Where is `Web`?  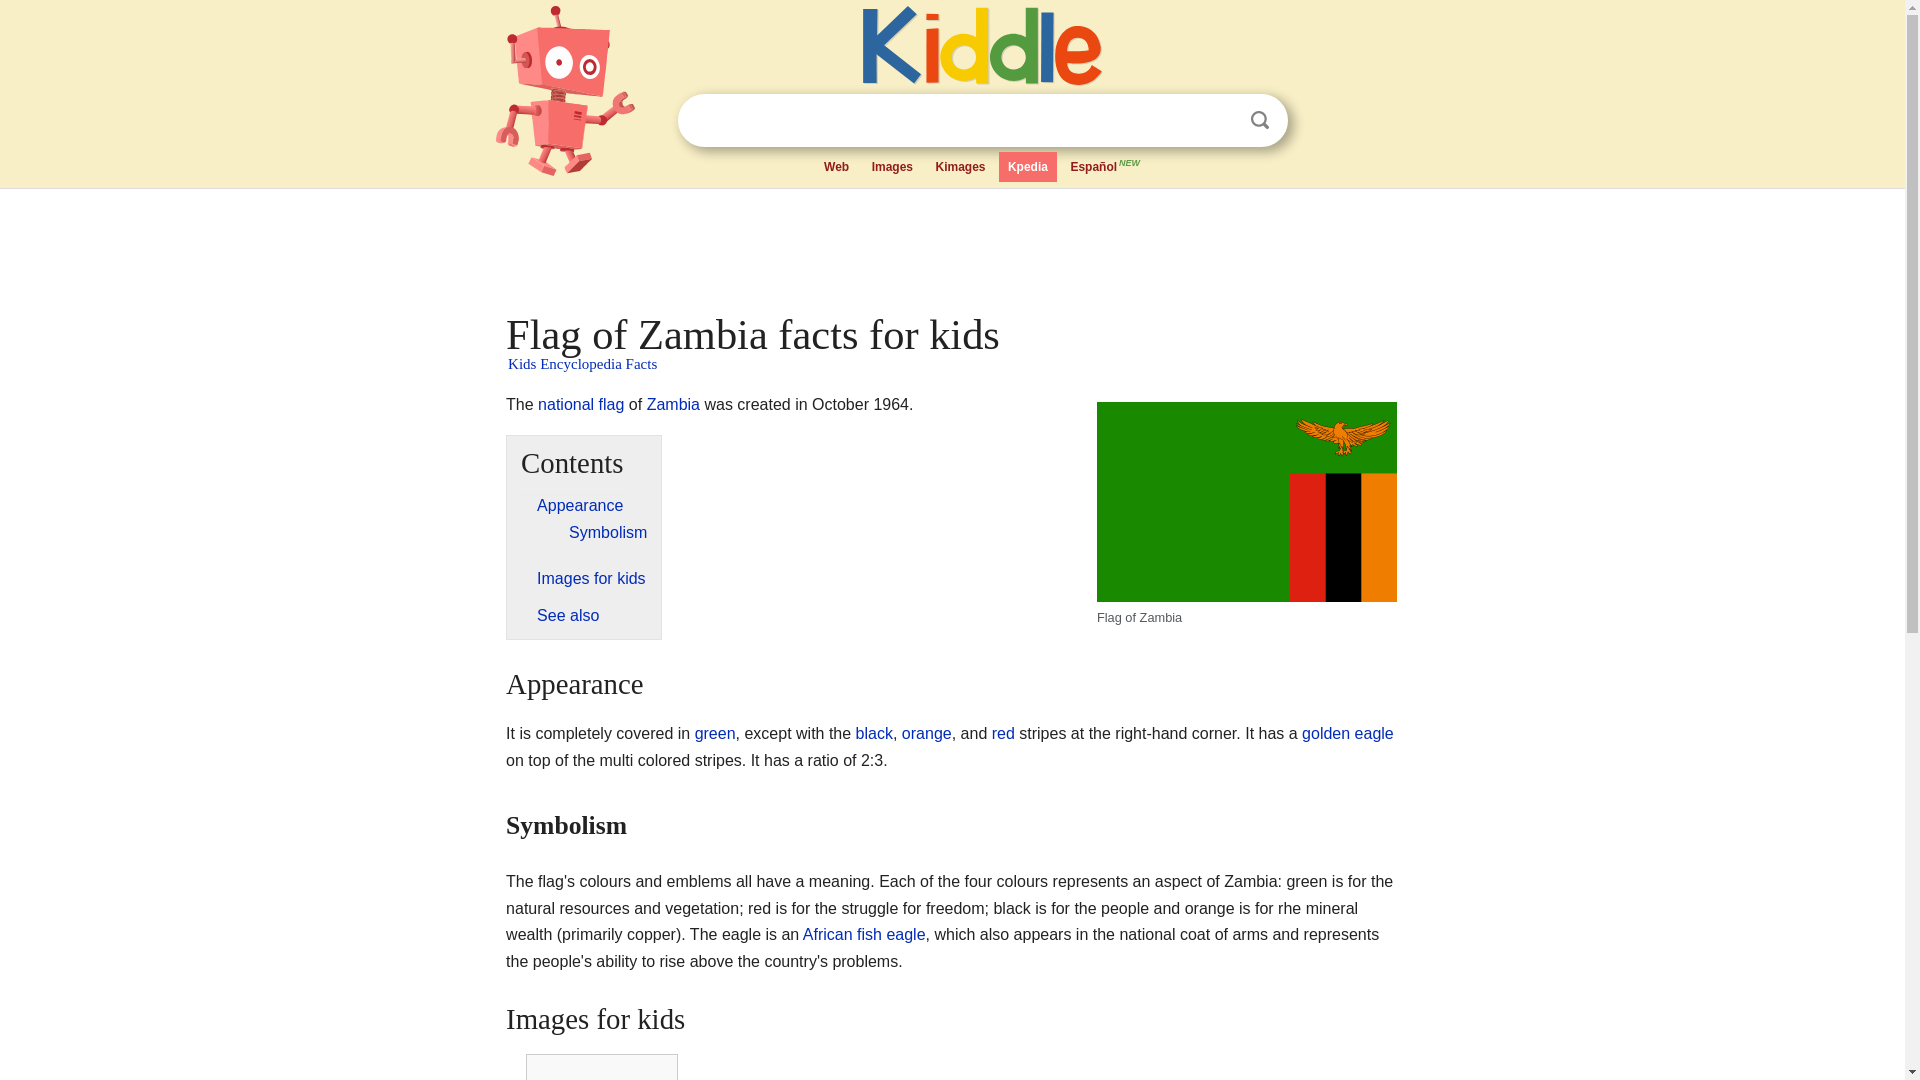
Web is located at coordinates (836, 167).